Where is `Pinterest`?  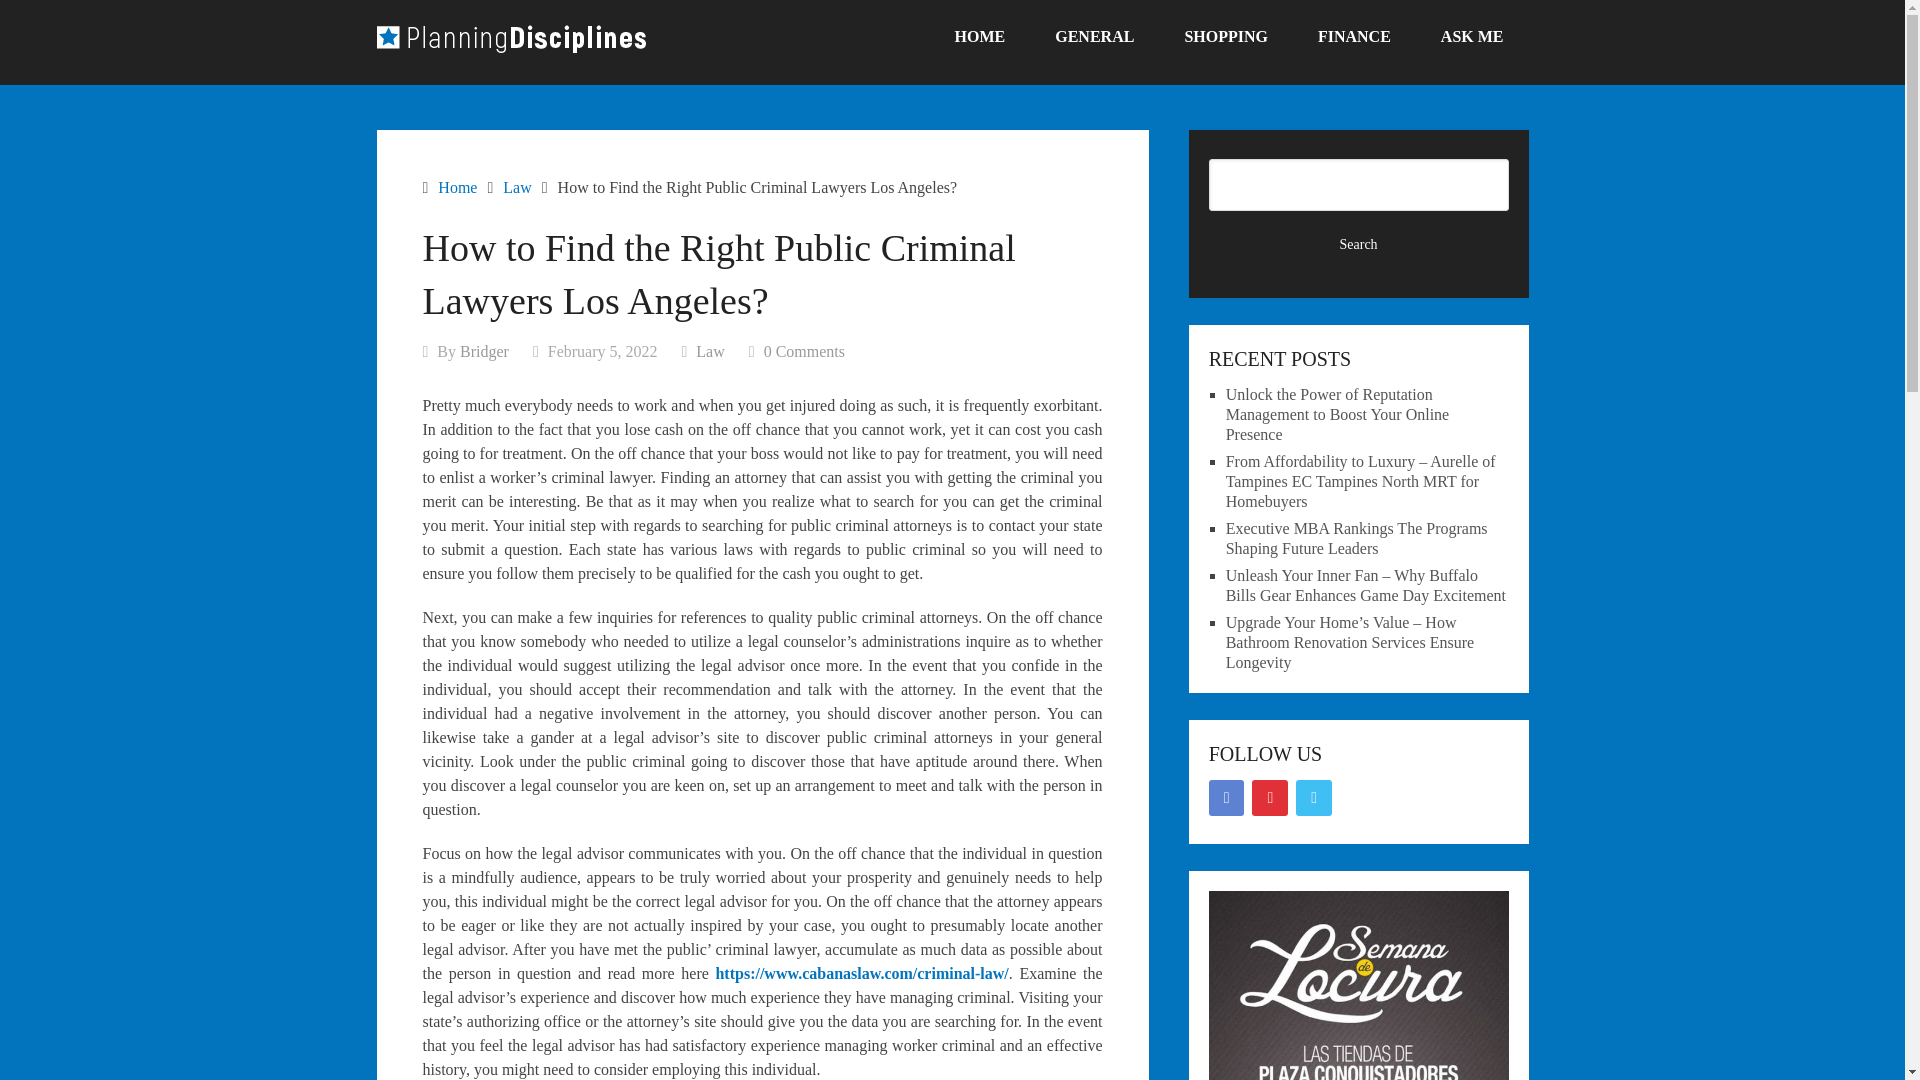
Pinterest is located at coordinates (1270, 798).